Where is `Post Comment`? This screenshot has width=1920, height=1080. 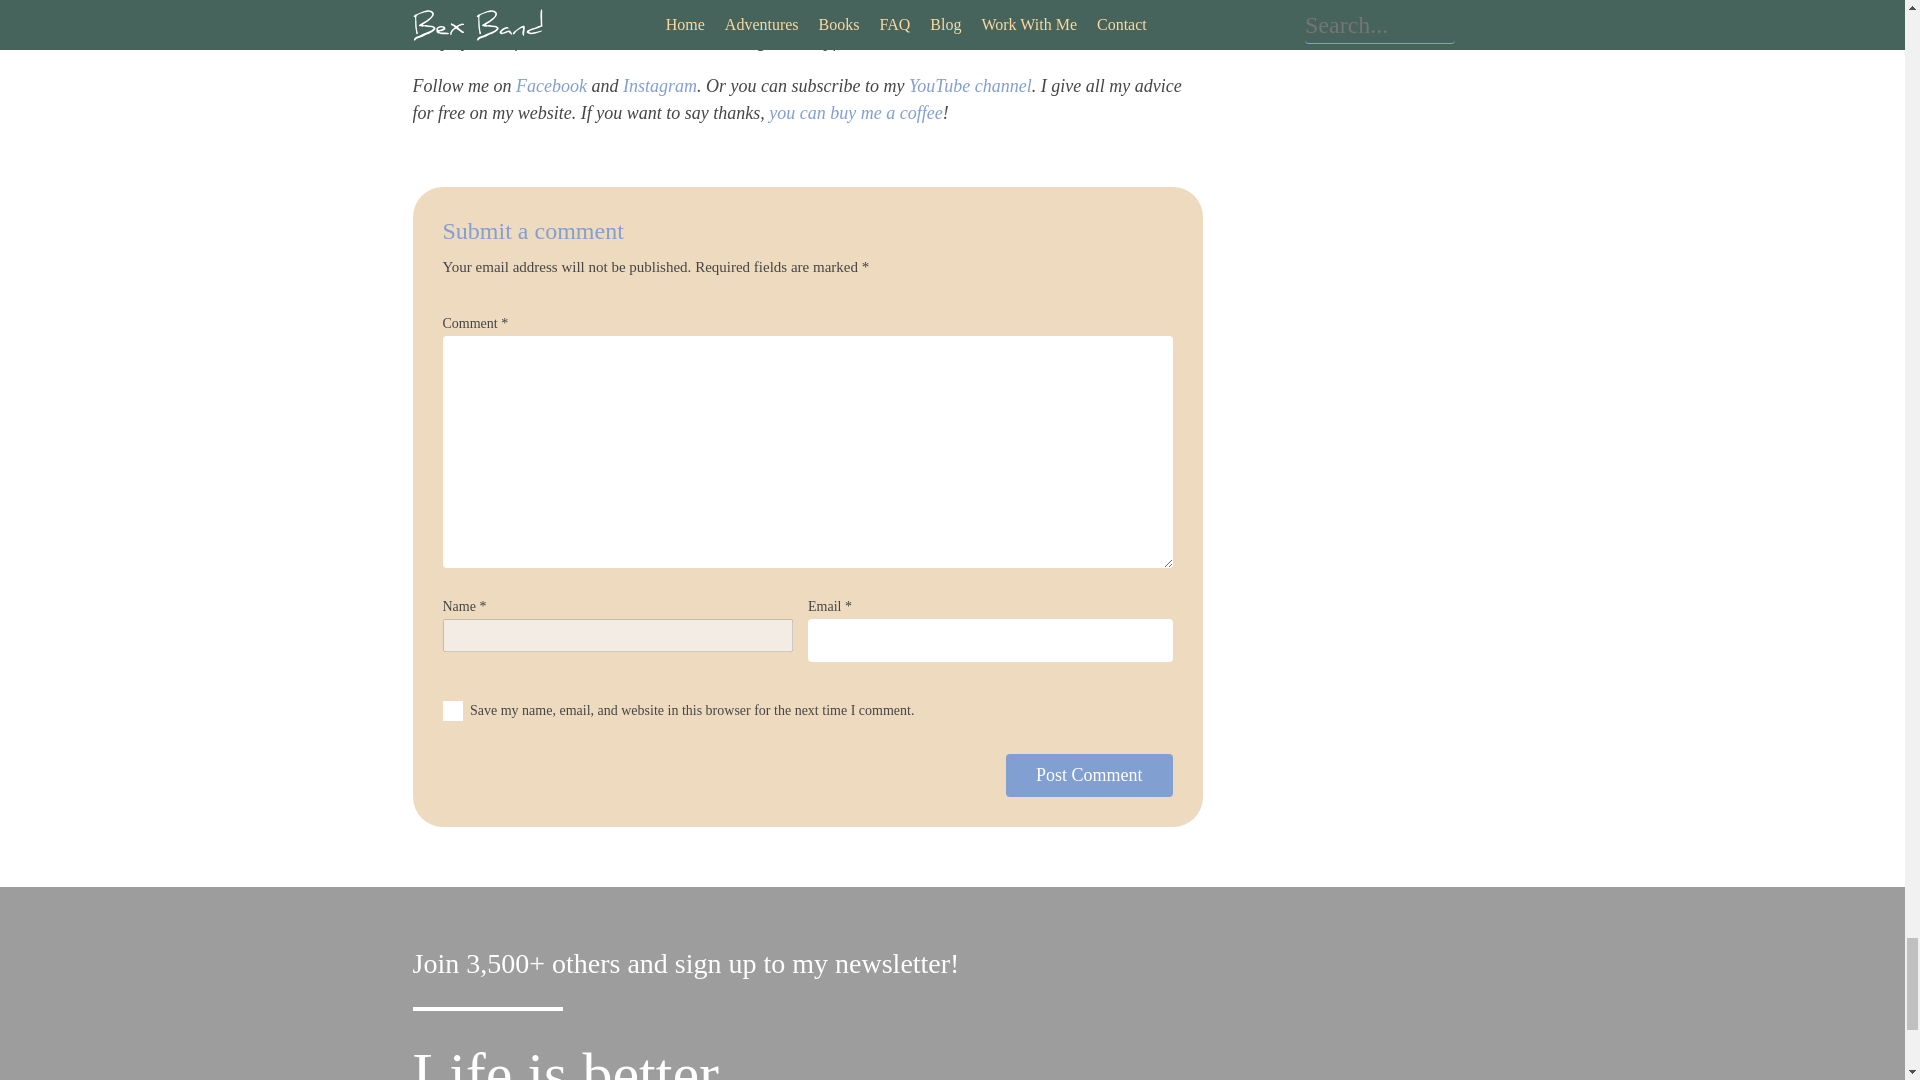 Post Comment is located at coordinates (1090, 775).